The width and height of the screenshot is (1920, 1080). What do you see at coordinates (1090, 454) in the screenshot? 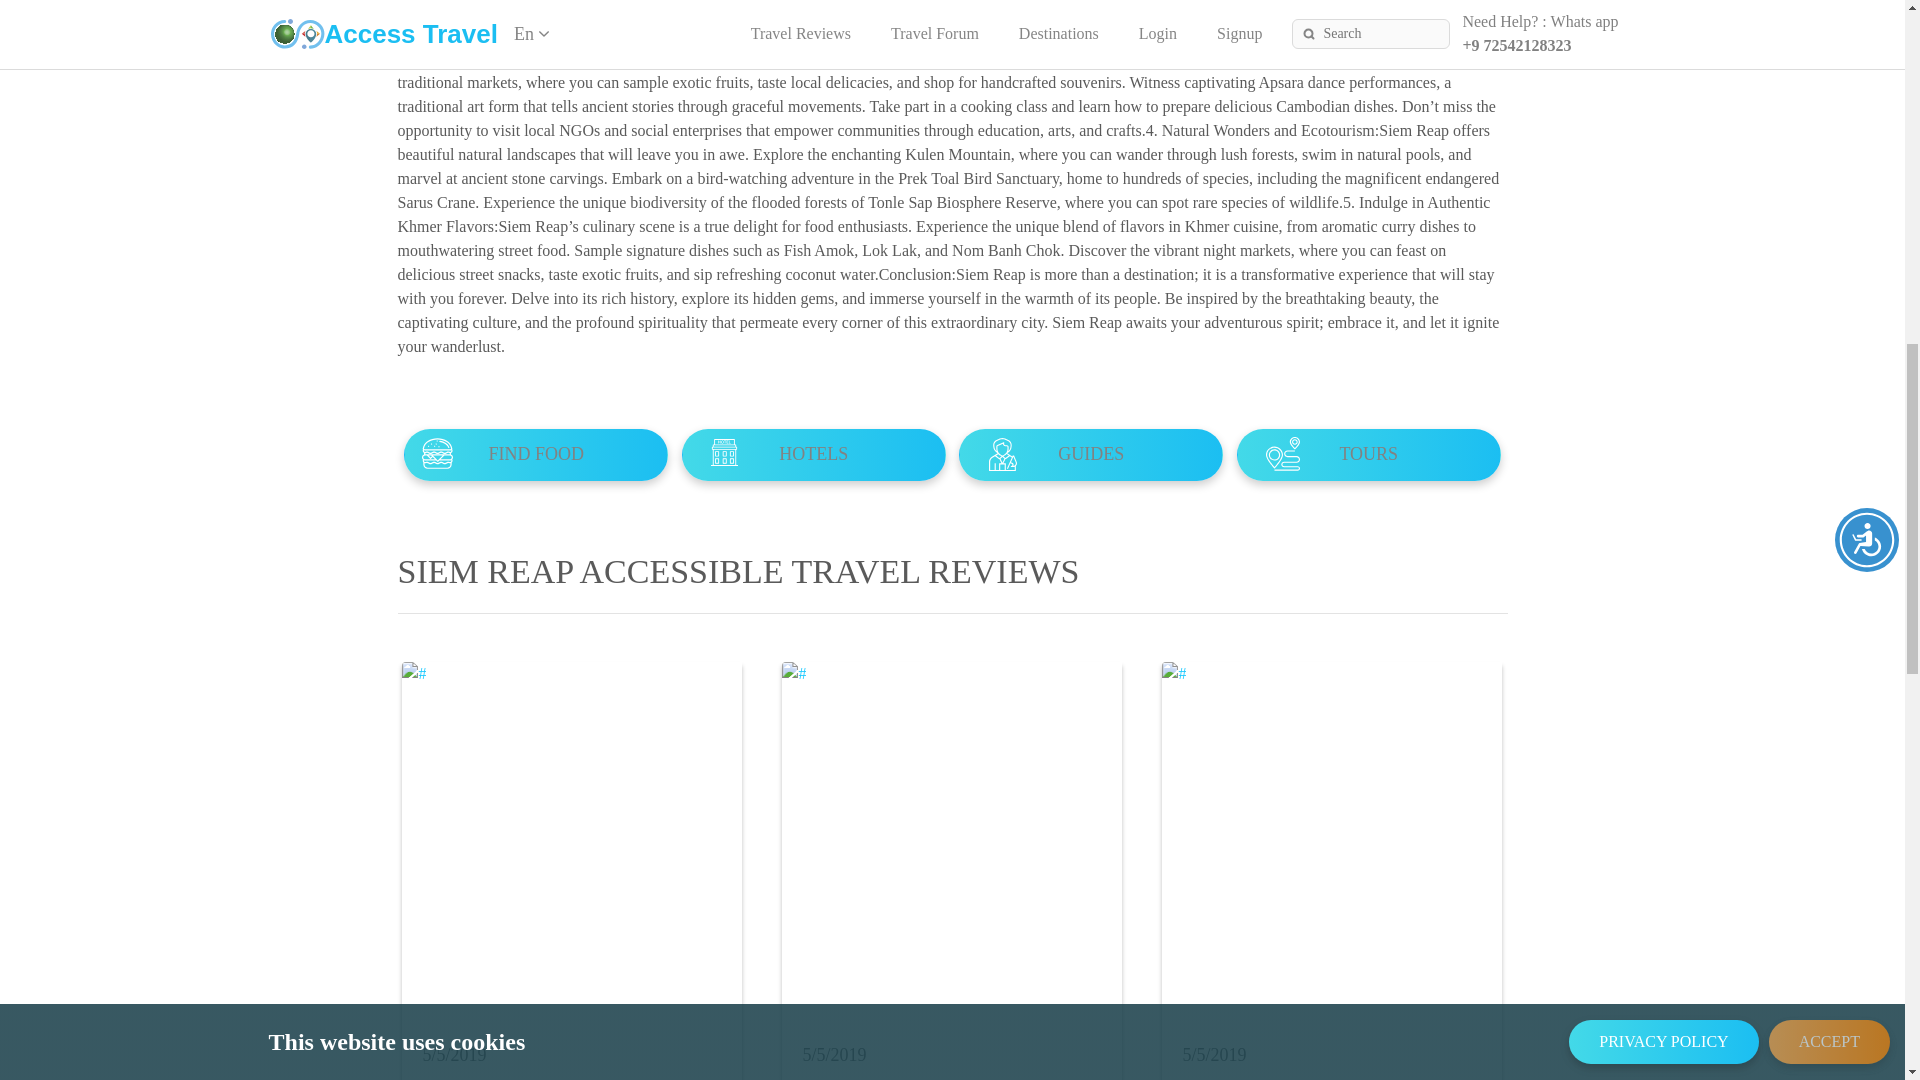
I see `GUIDES` at bounding box center [1090, 454].